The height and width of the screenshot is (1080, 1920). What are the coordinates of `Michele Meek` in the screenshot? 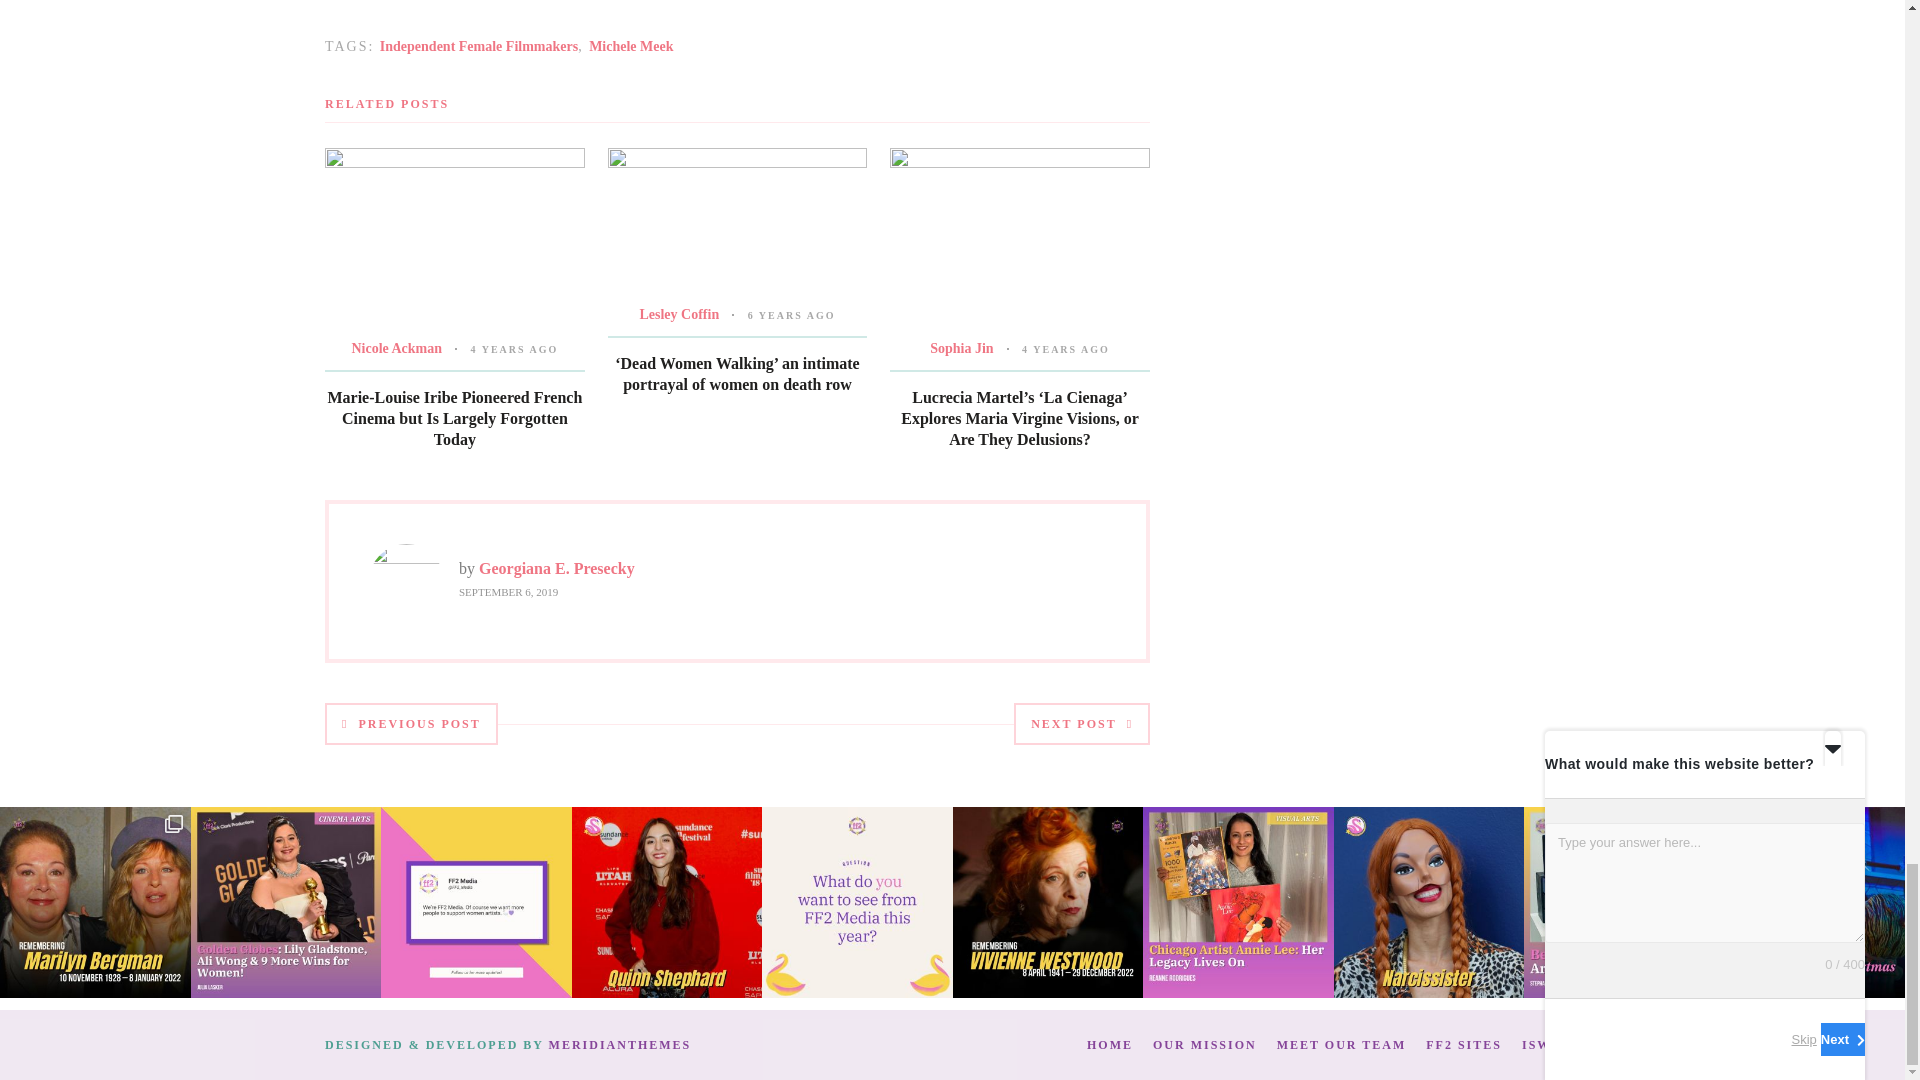 It's located at (631, 46).